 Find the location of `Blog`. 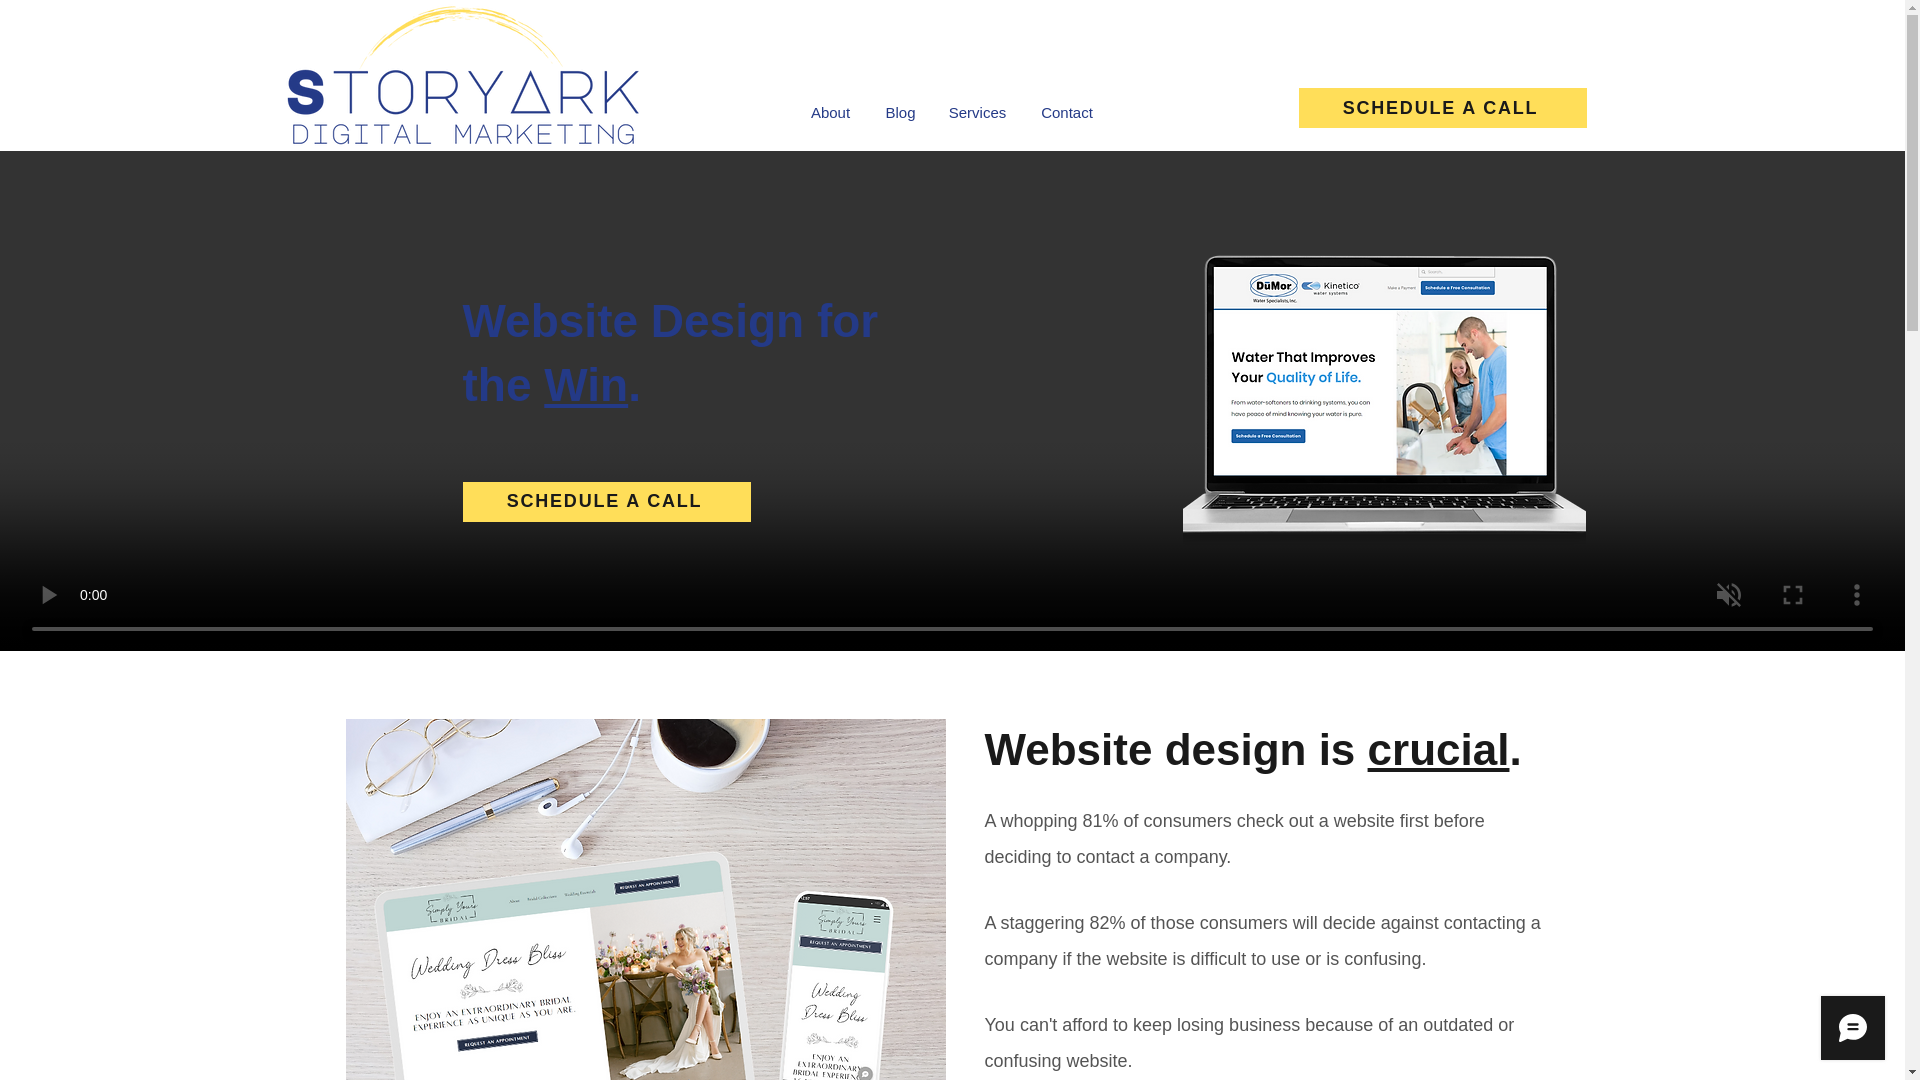

Blog is located at coordinates (899, 112).